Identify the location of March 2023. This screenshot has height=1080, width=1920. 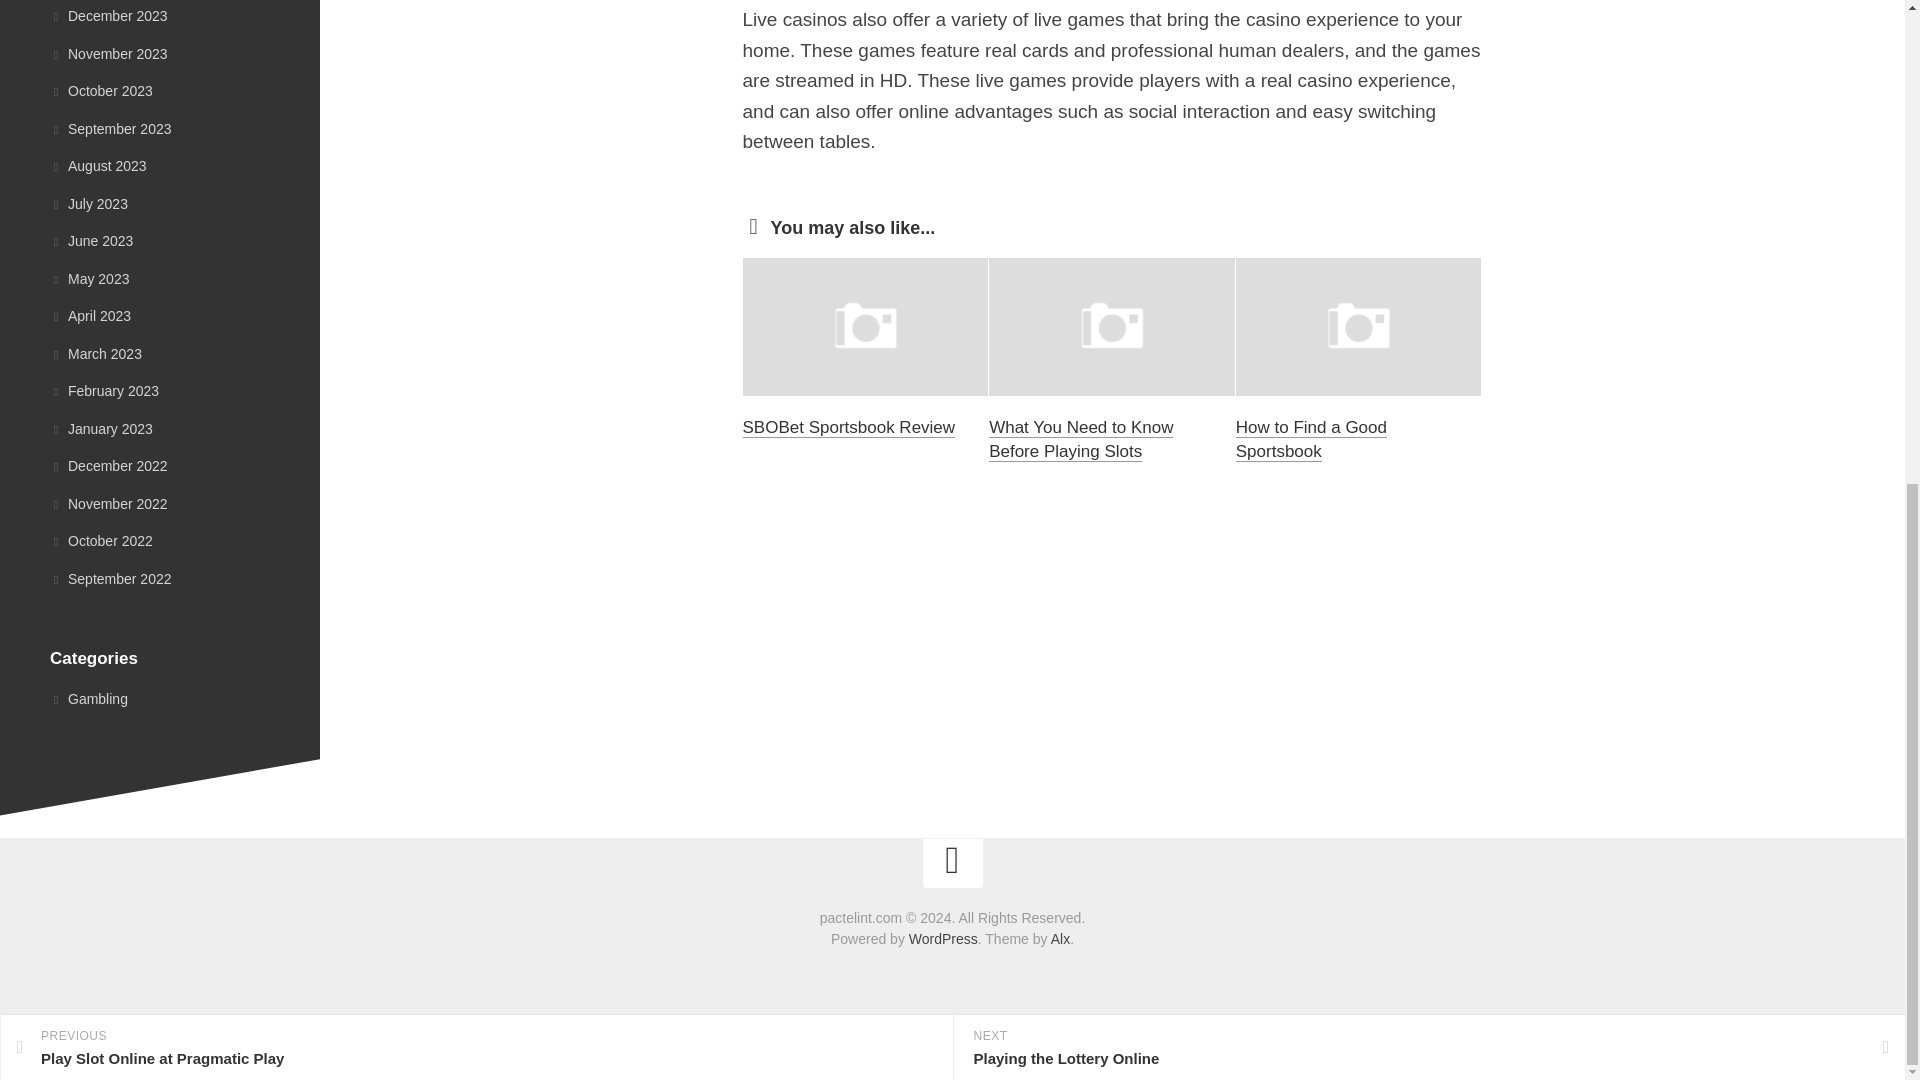
(98, 165).